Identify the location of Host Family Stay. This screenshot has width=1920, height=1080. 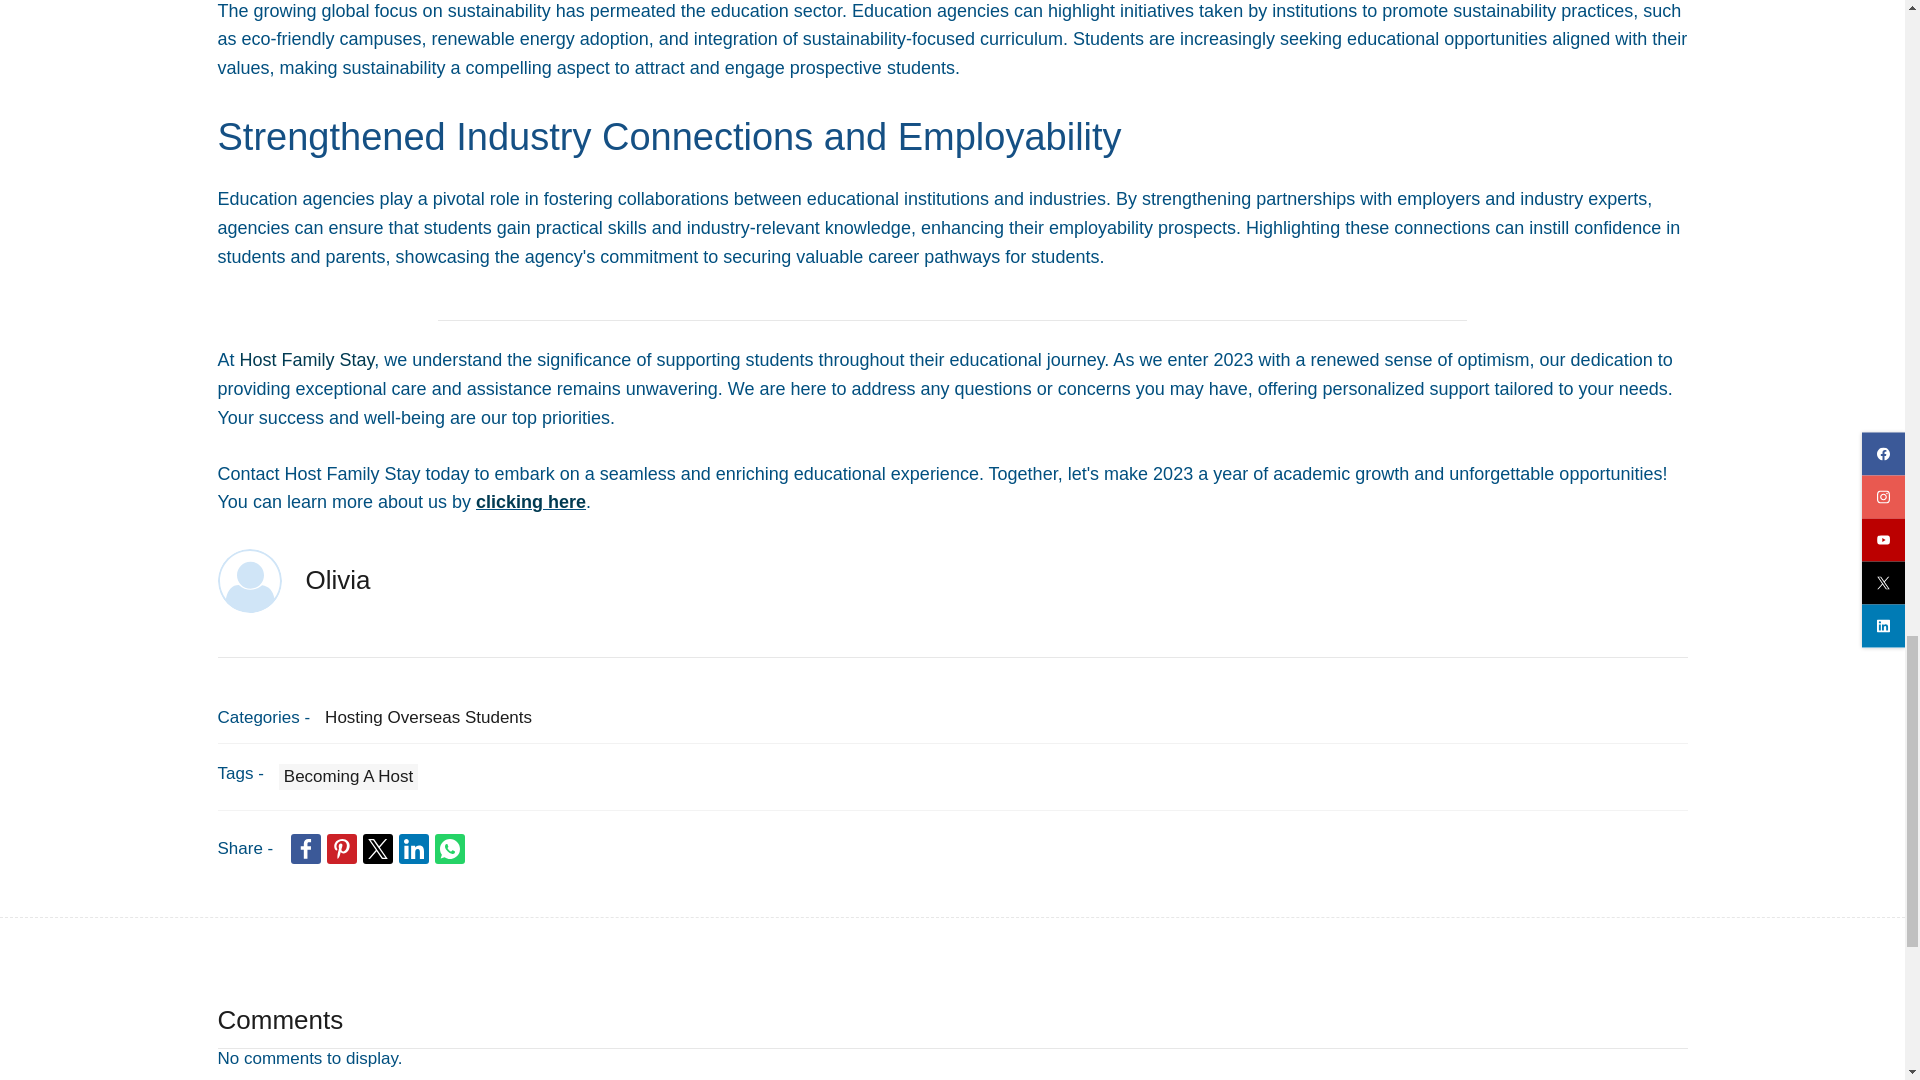
(307, 360).